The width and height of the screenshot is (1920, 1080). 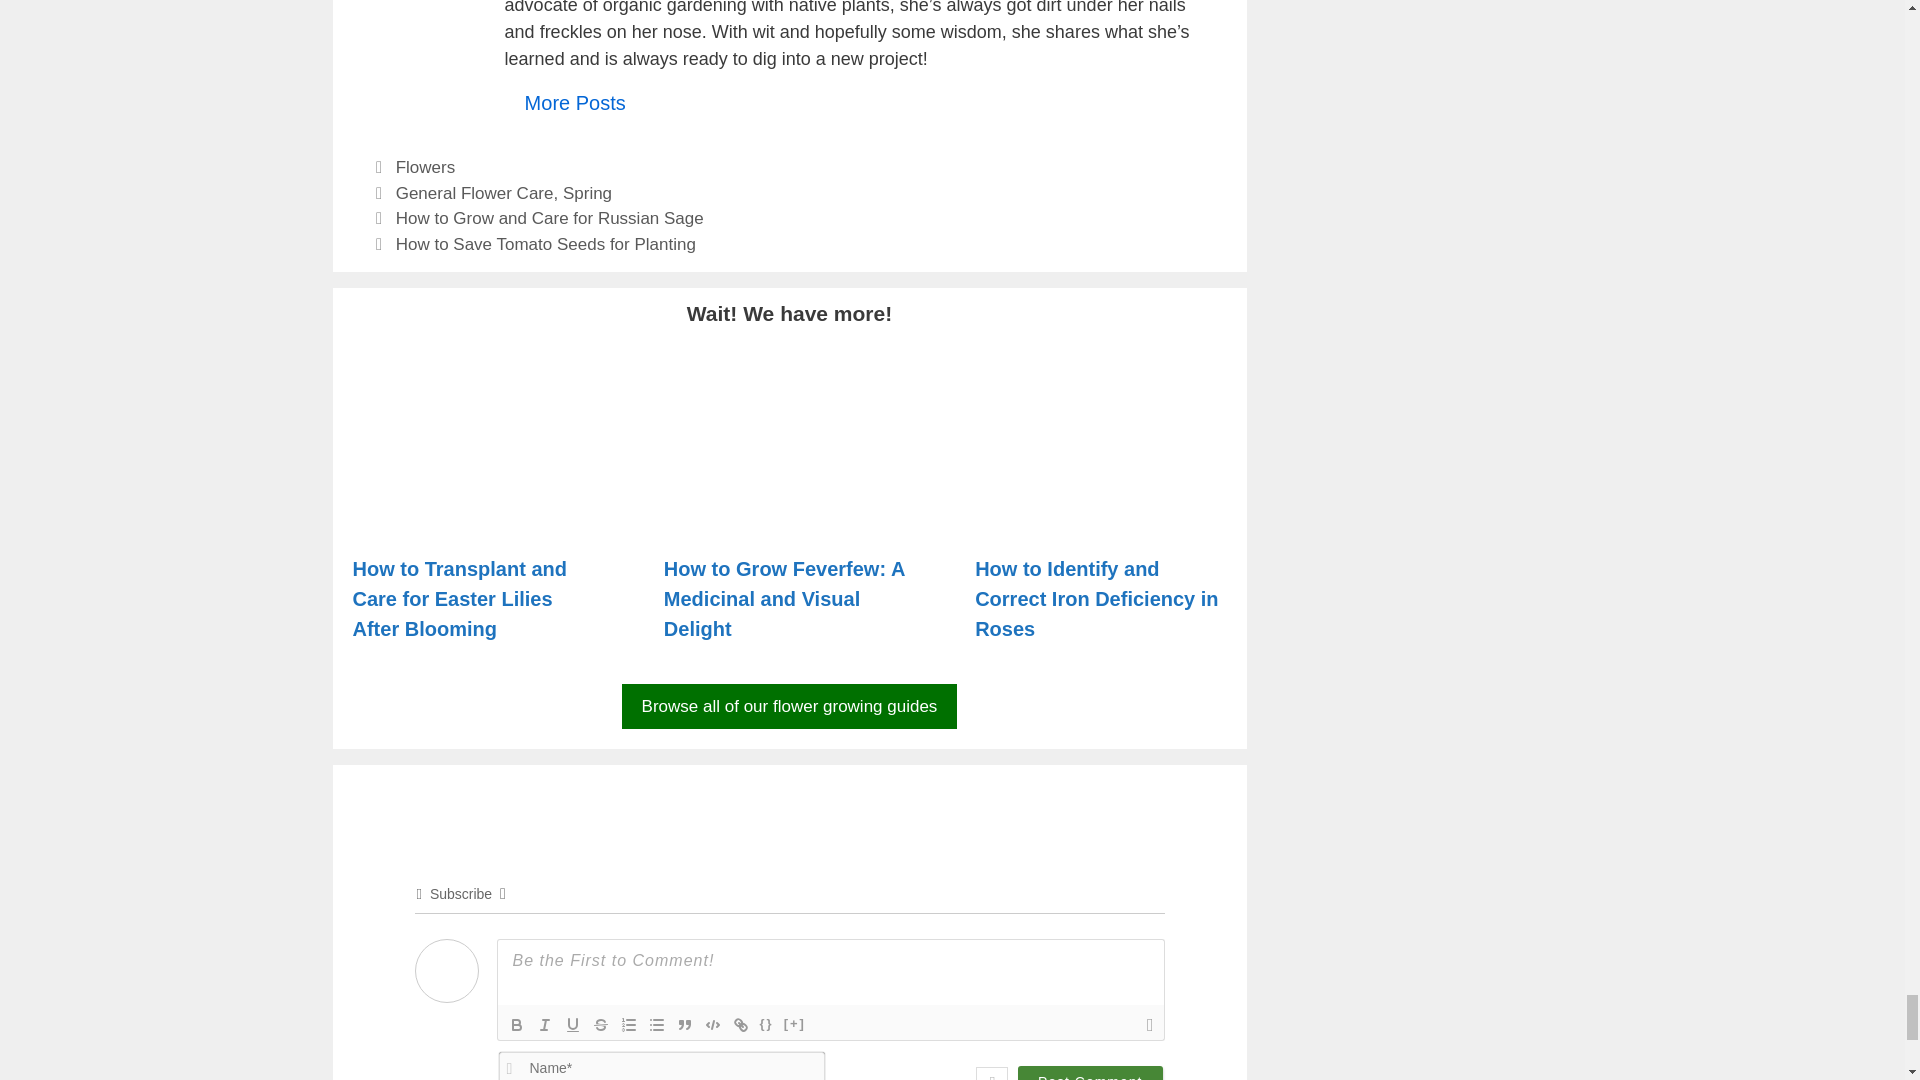 I want to click on How to Grow Feverfew: A Medicinal and Visual Delight, so click(x=789, y=518).